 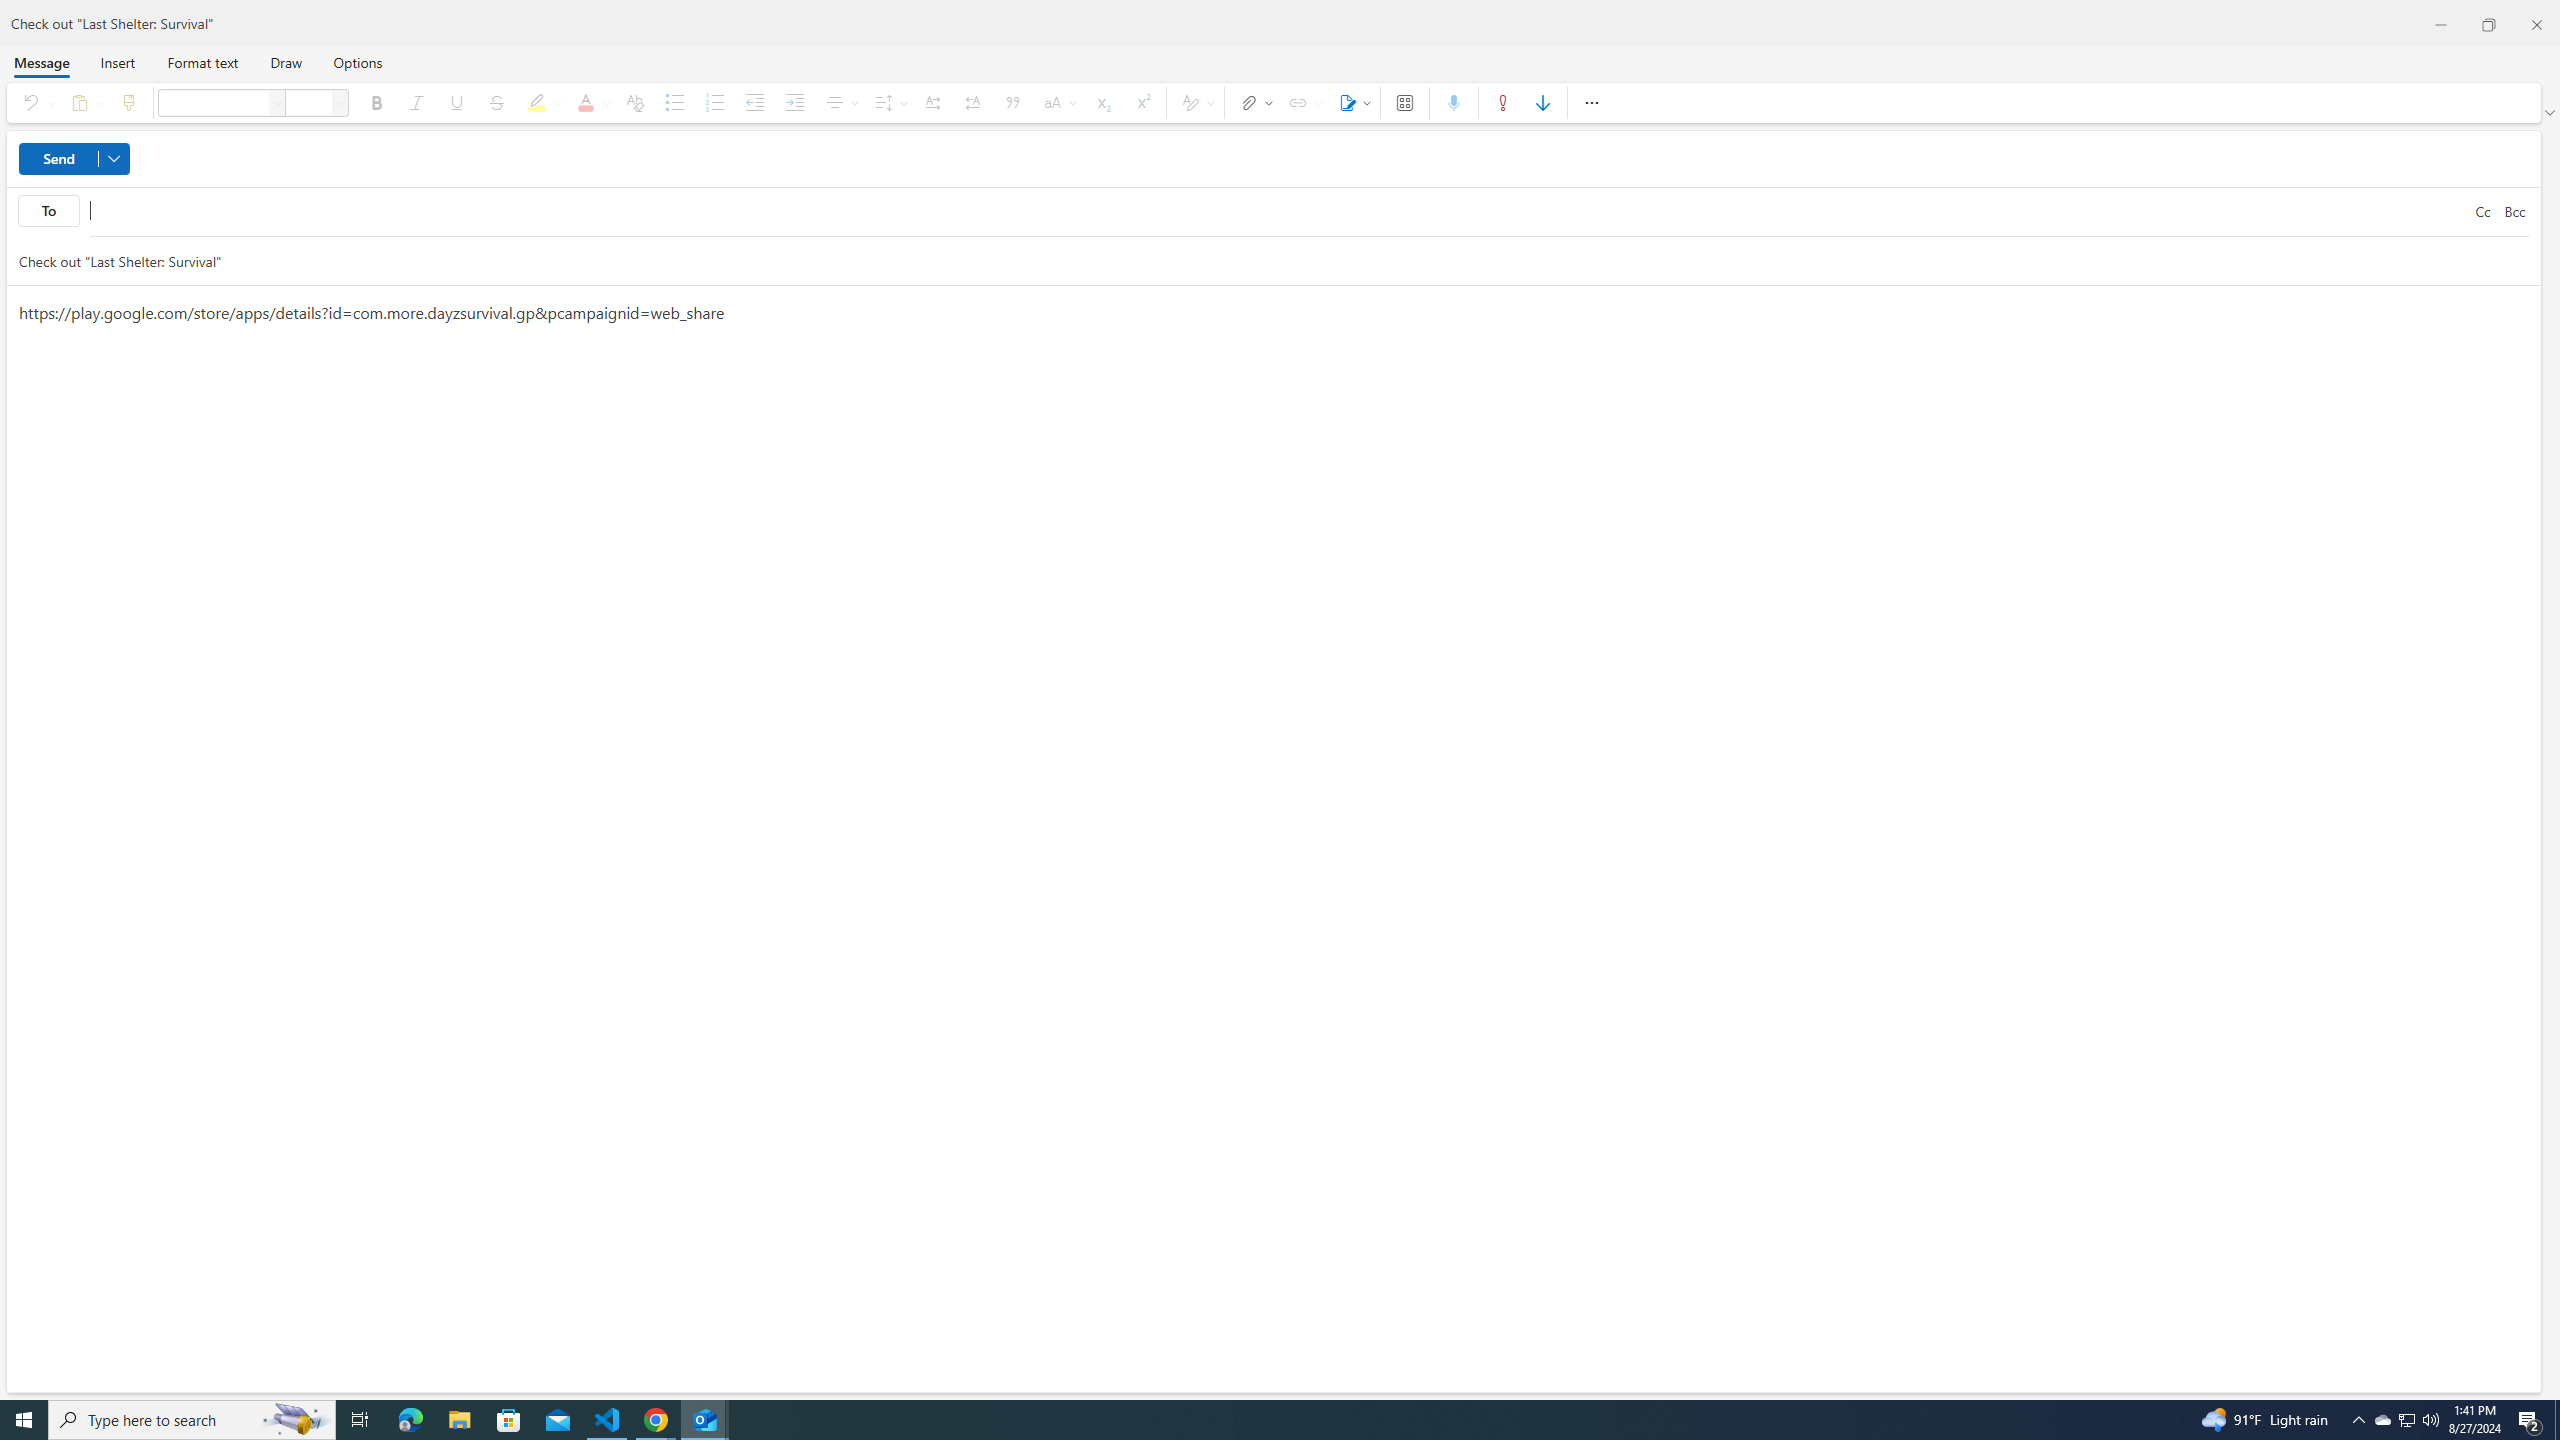 What do you see at coordinates (794, 102) in the screenshot?
I see `Increase indent` at bounding box center [794, 102].